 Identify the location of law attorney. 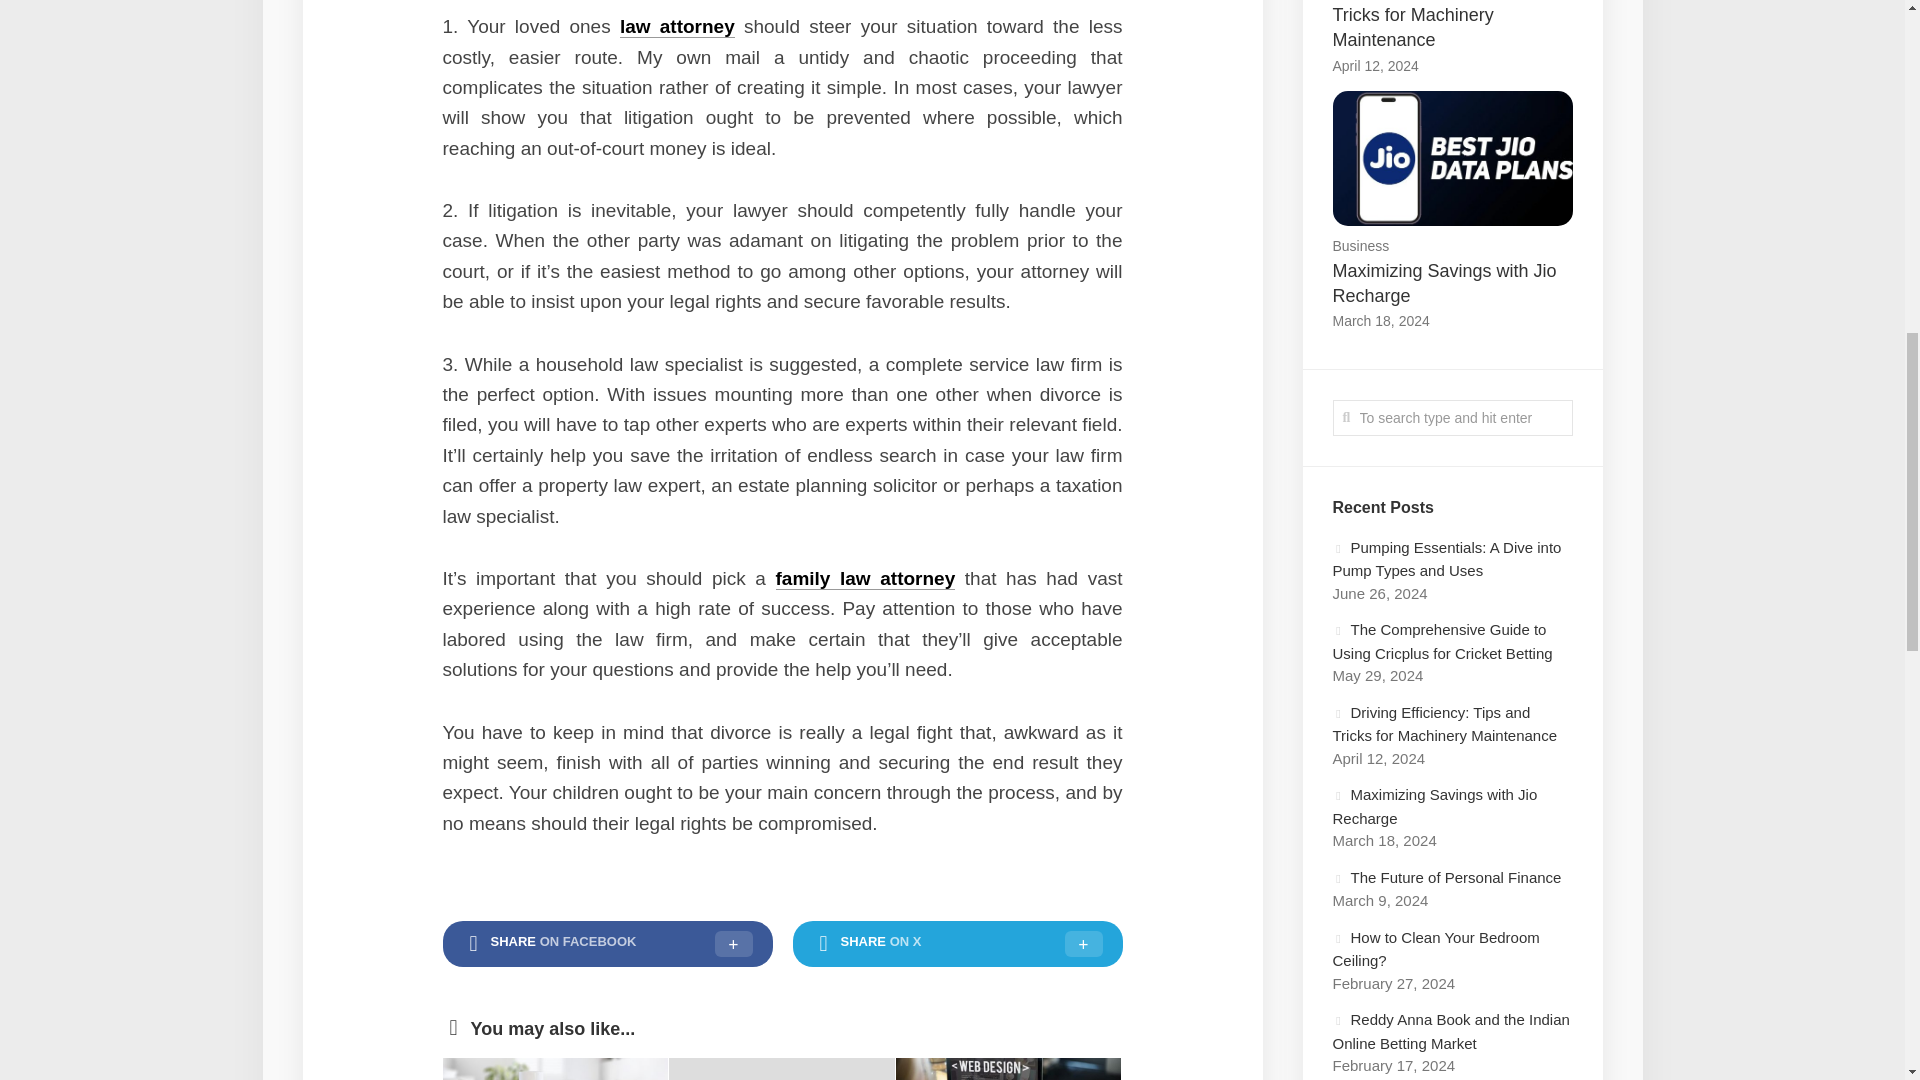
(678, 26).